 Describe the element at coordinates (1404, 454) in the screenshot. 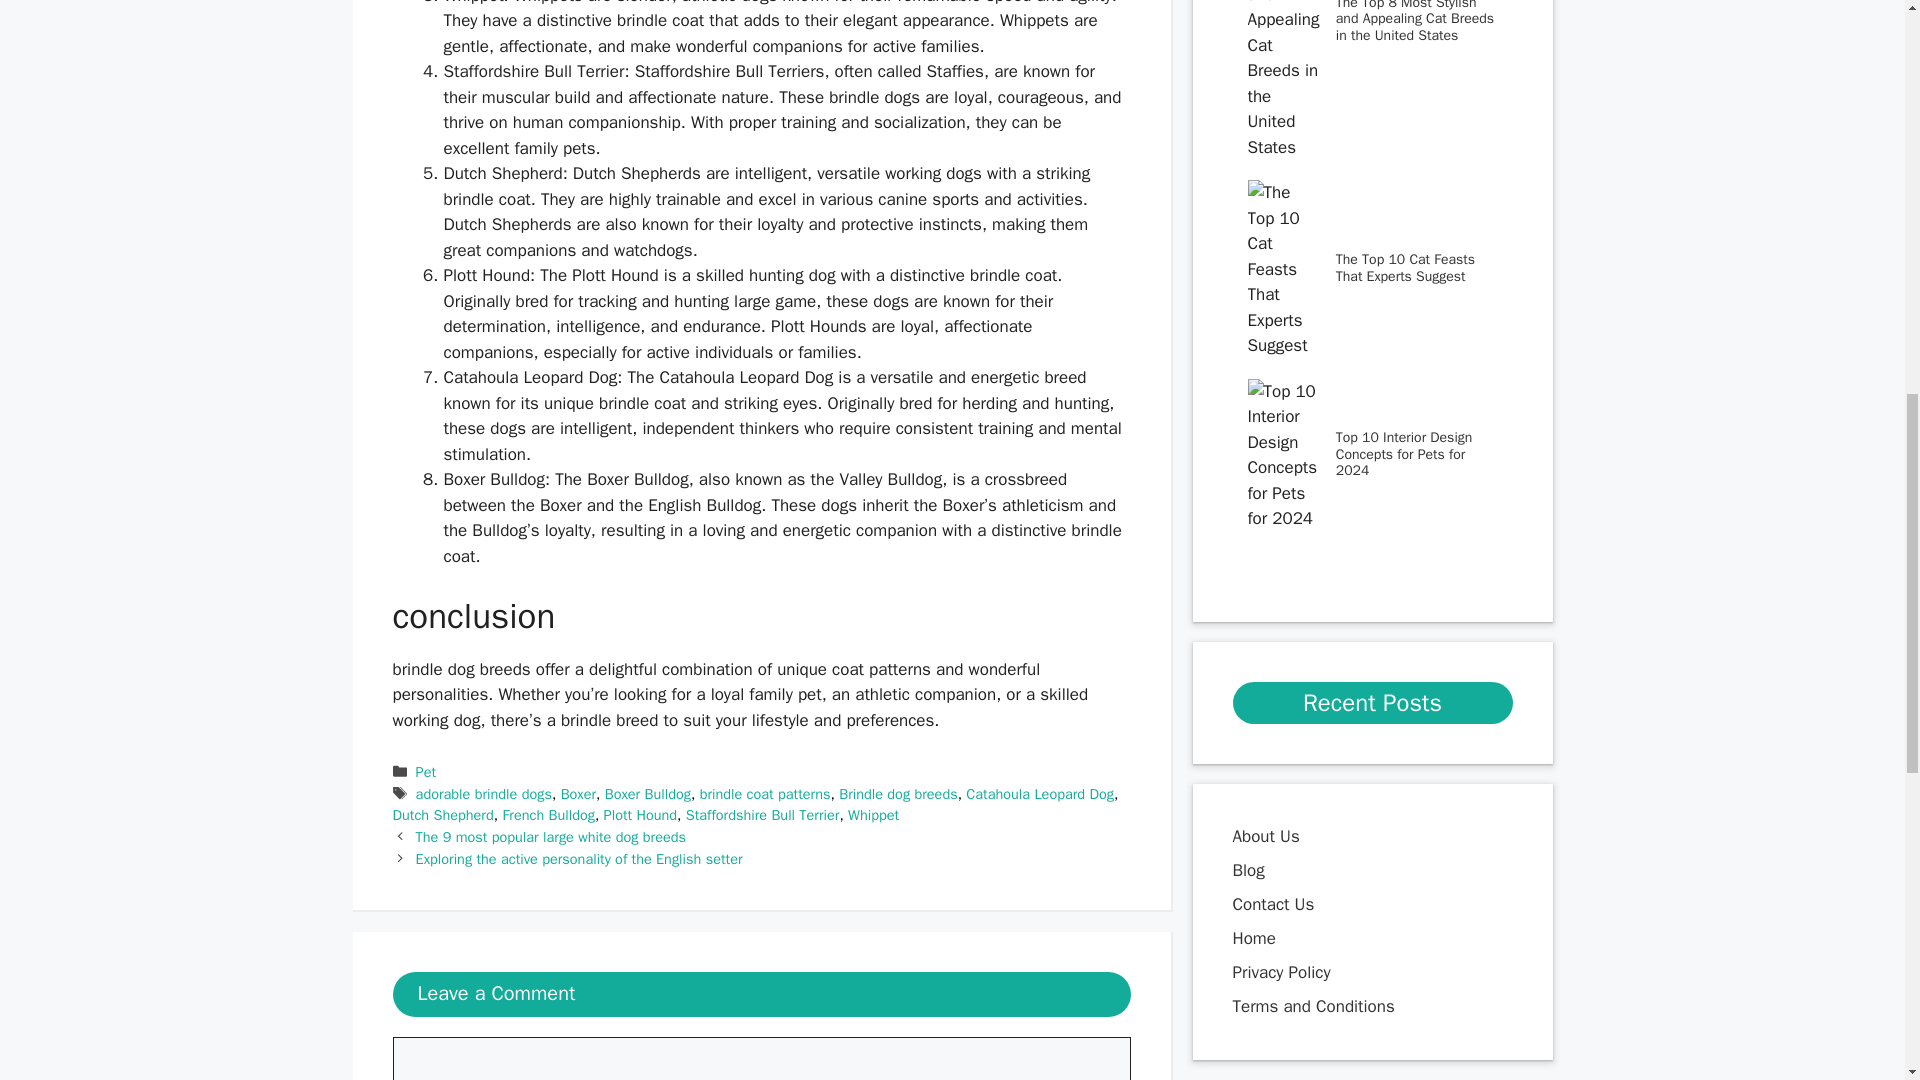

I see `Top 10 Interior Design Concepts for Pets for 2024` at that location.